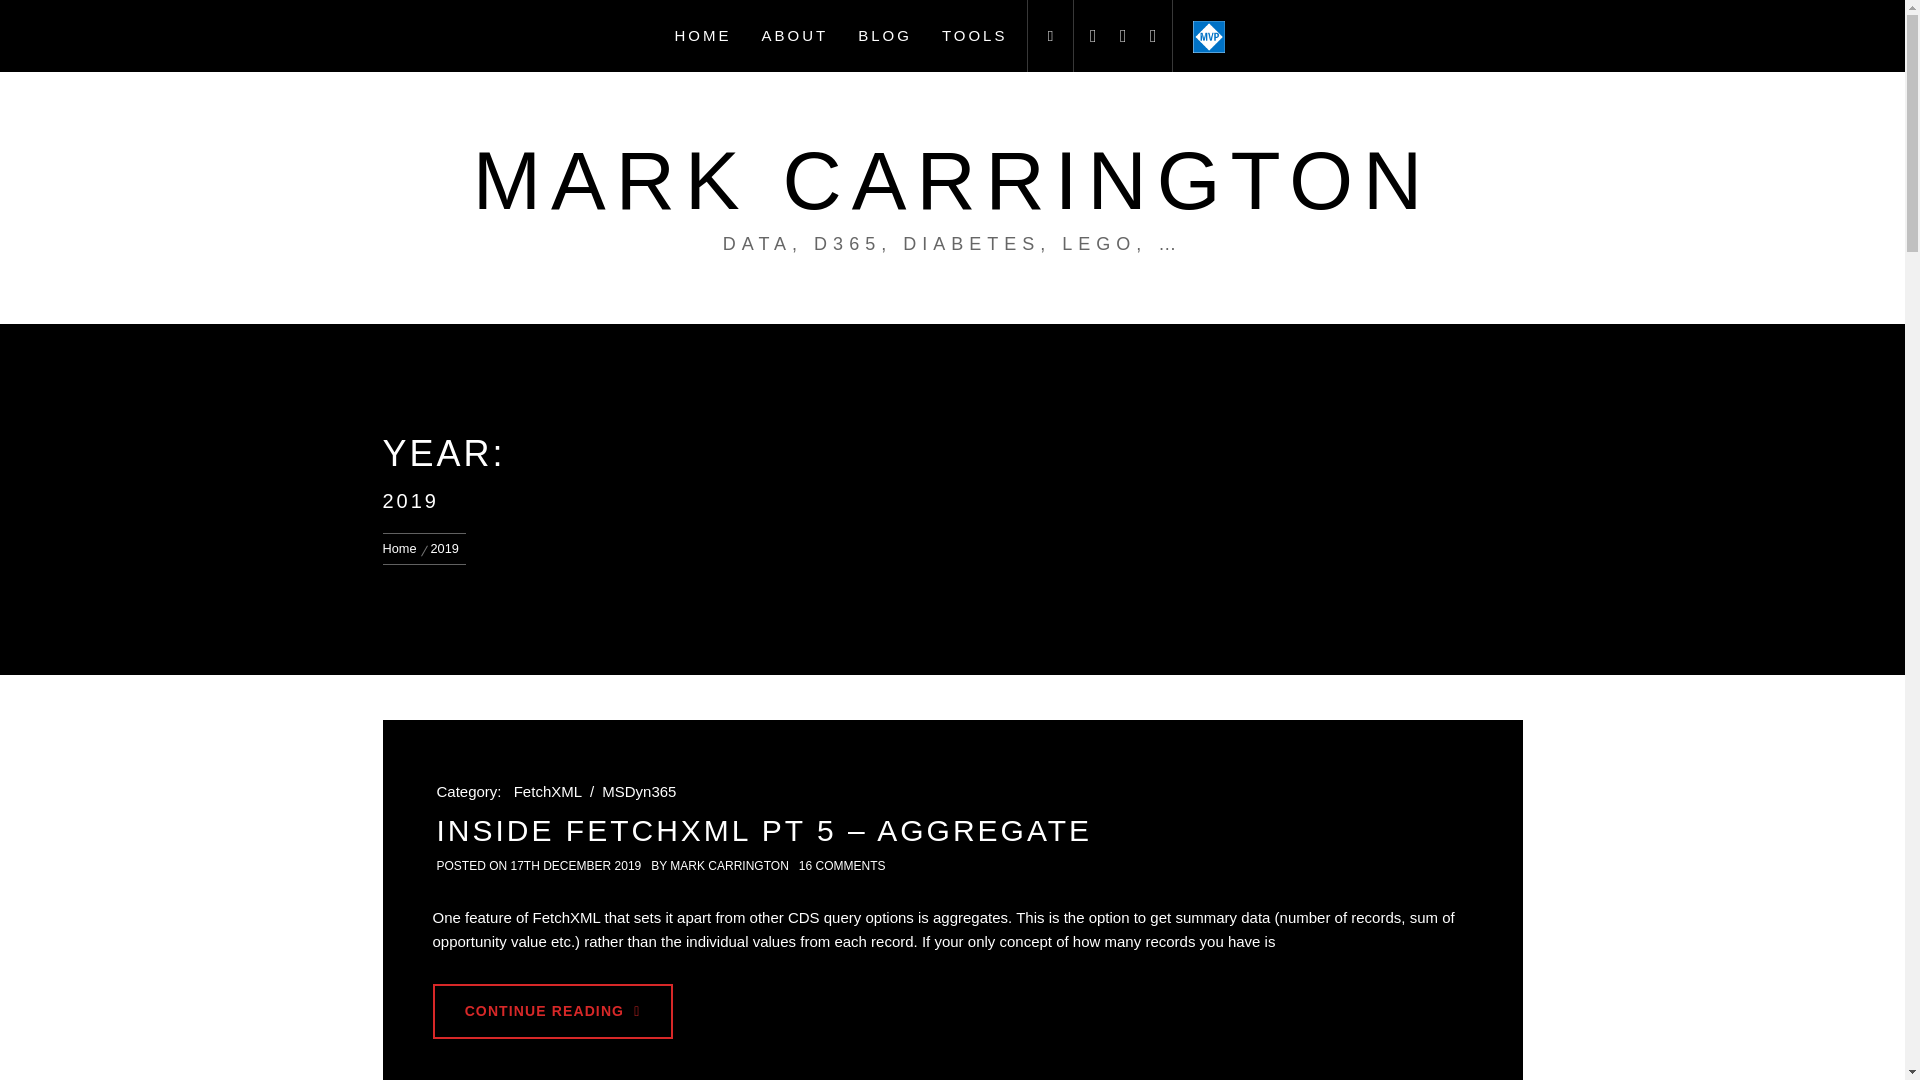 The height and width of the screenshot is (1080, 1920). I want to click on BLOG, so click(884, 36).